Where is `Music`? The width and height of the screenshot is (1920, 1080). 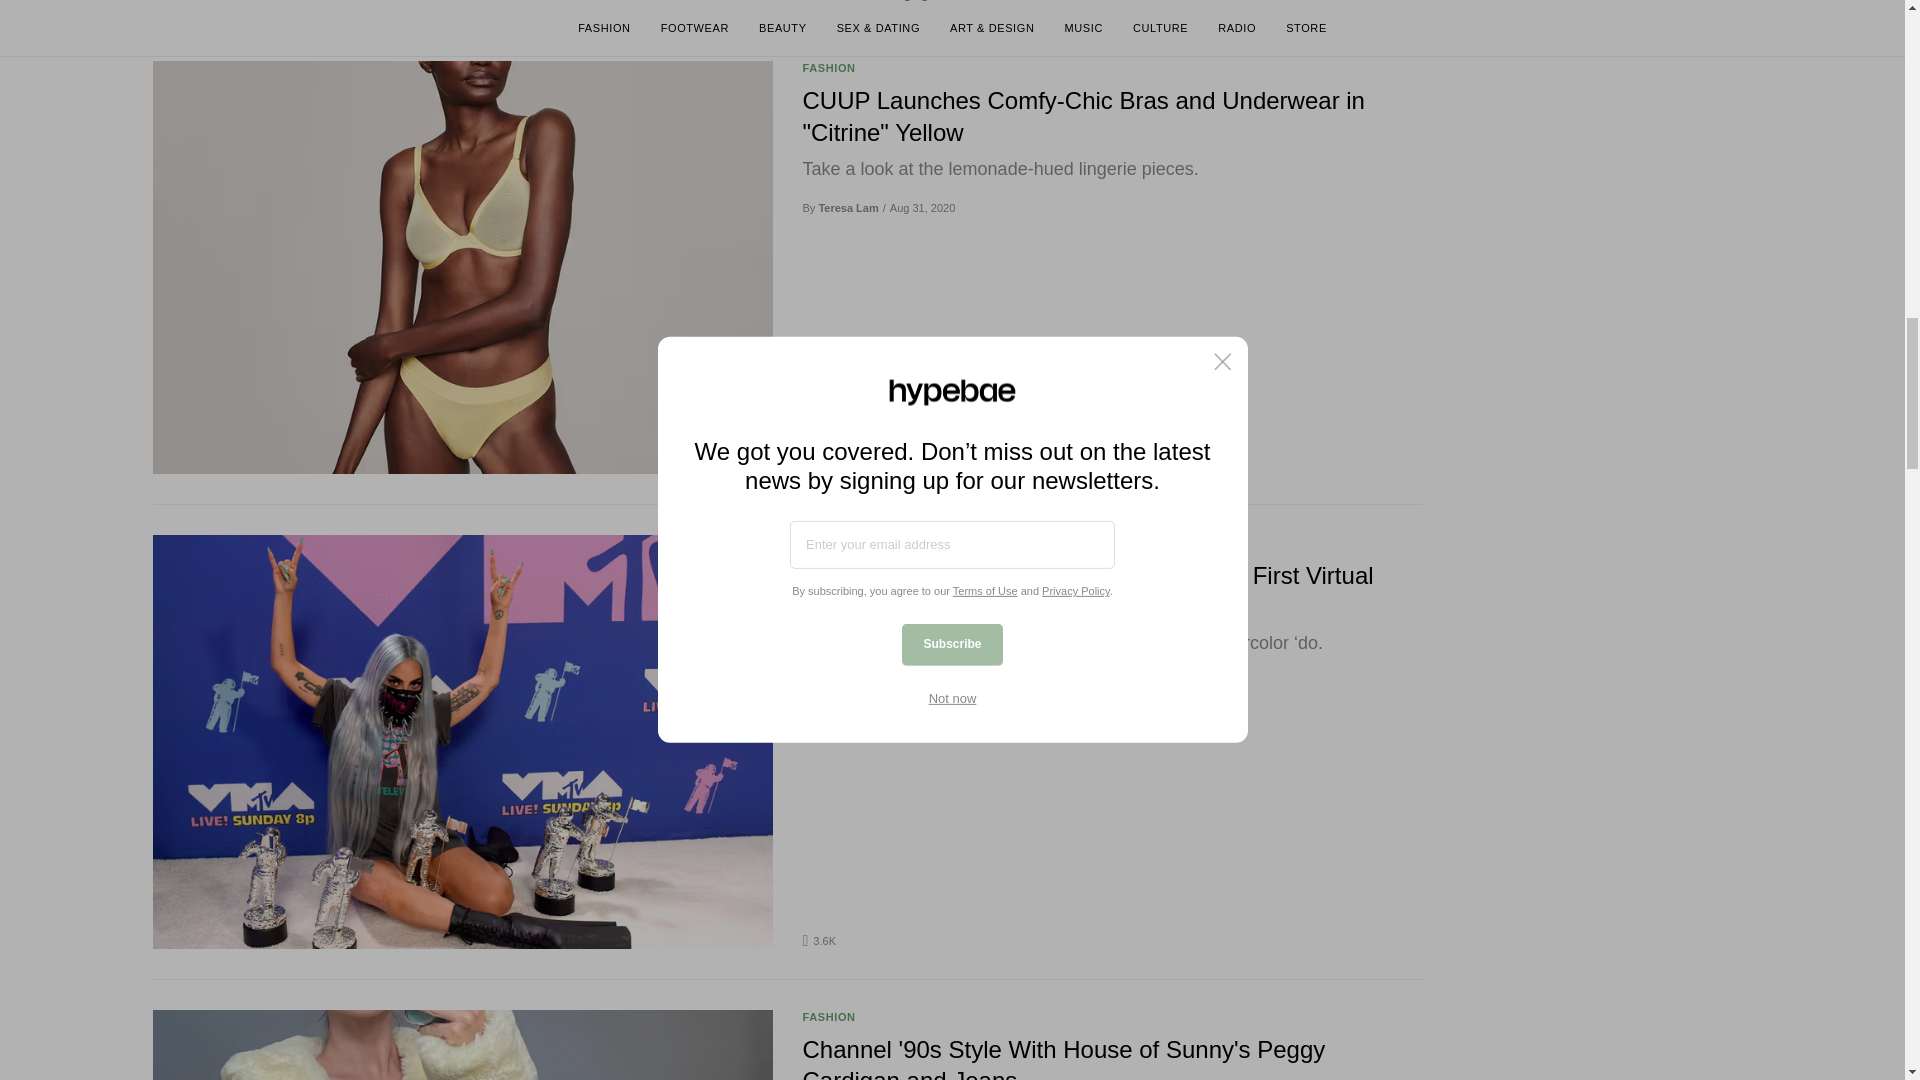 Music is located at coordinates (821, 541).